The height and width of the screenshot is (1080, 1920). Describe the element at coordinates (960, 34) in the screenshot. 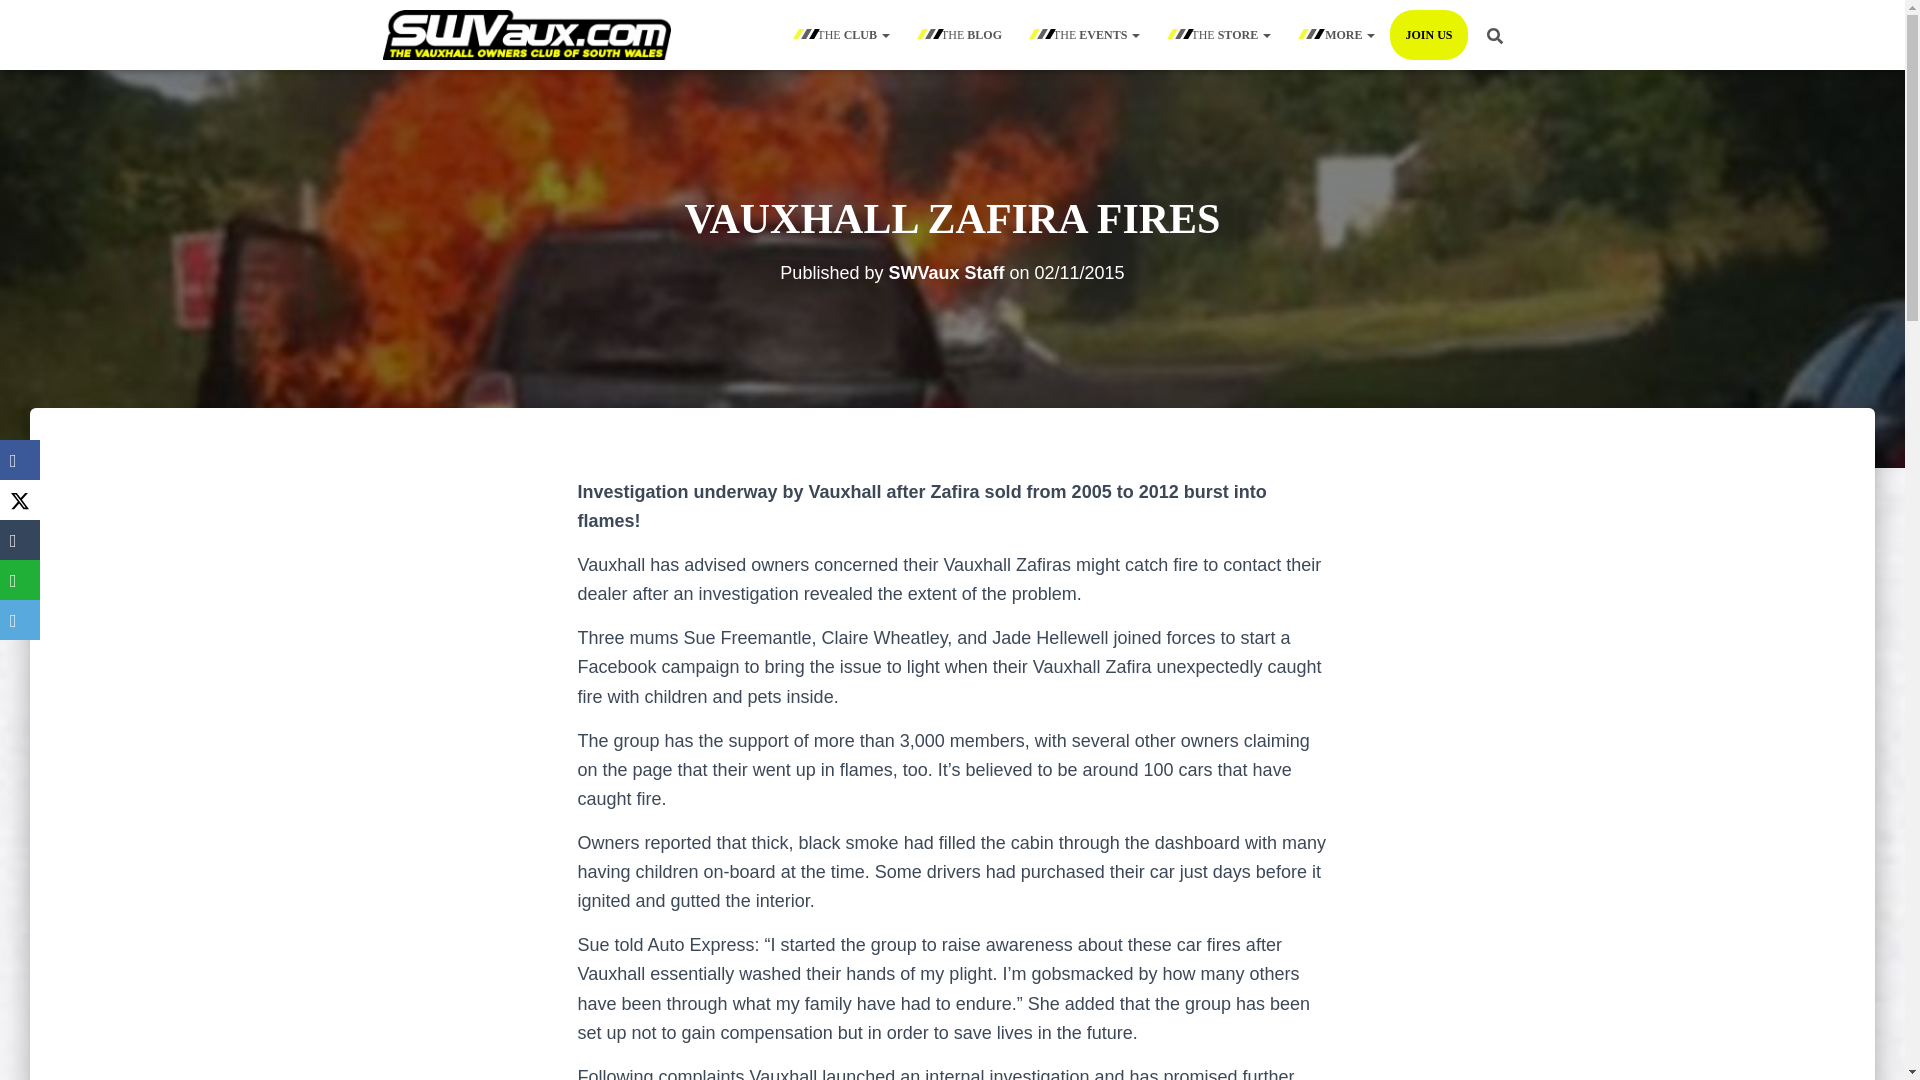

I see `THE BLOG` at that location.